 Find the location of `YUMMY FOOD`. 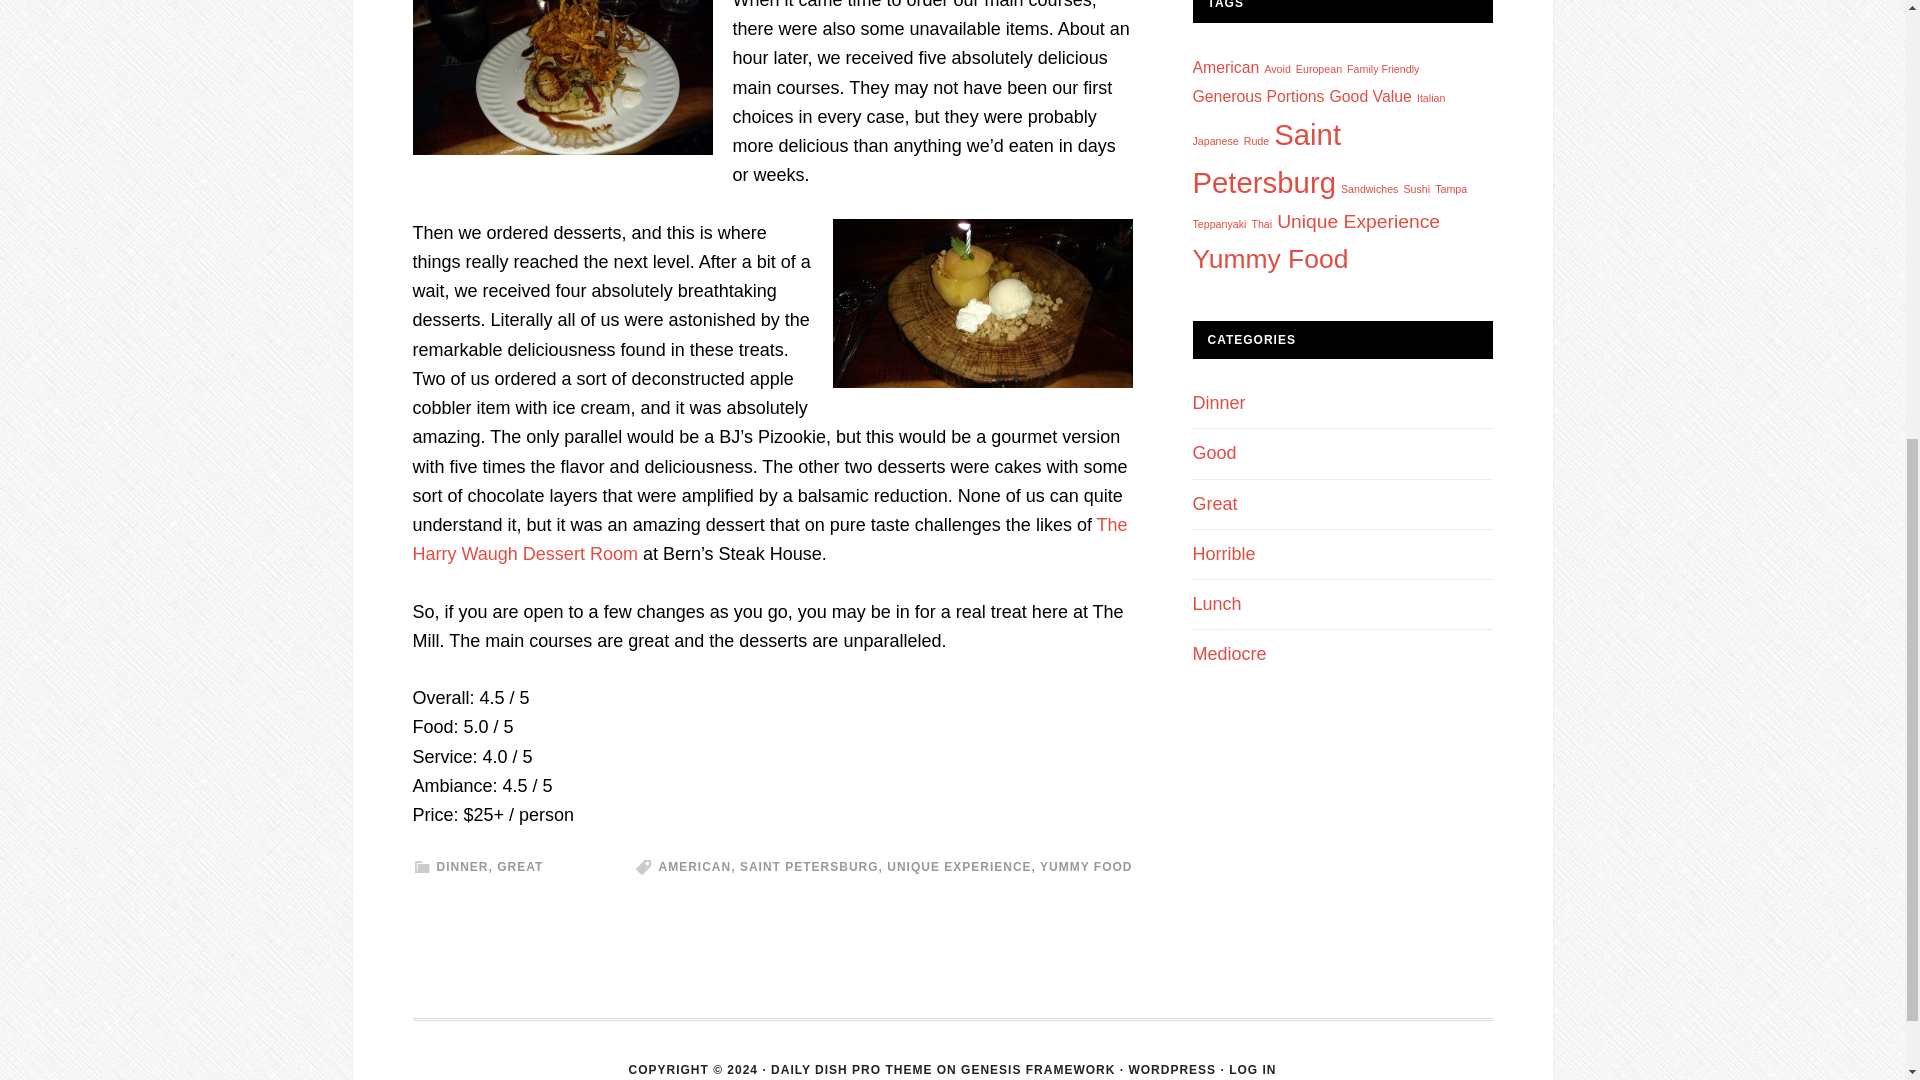

YUMMY FOOD is located at coordinates (1086, 866).